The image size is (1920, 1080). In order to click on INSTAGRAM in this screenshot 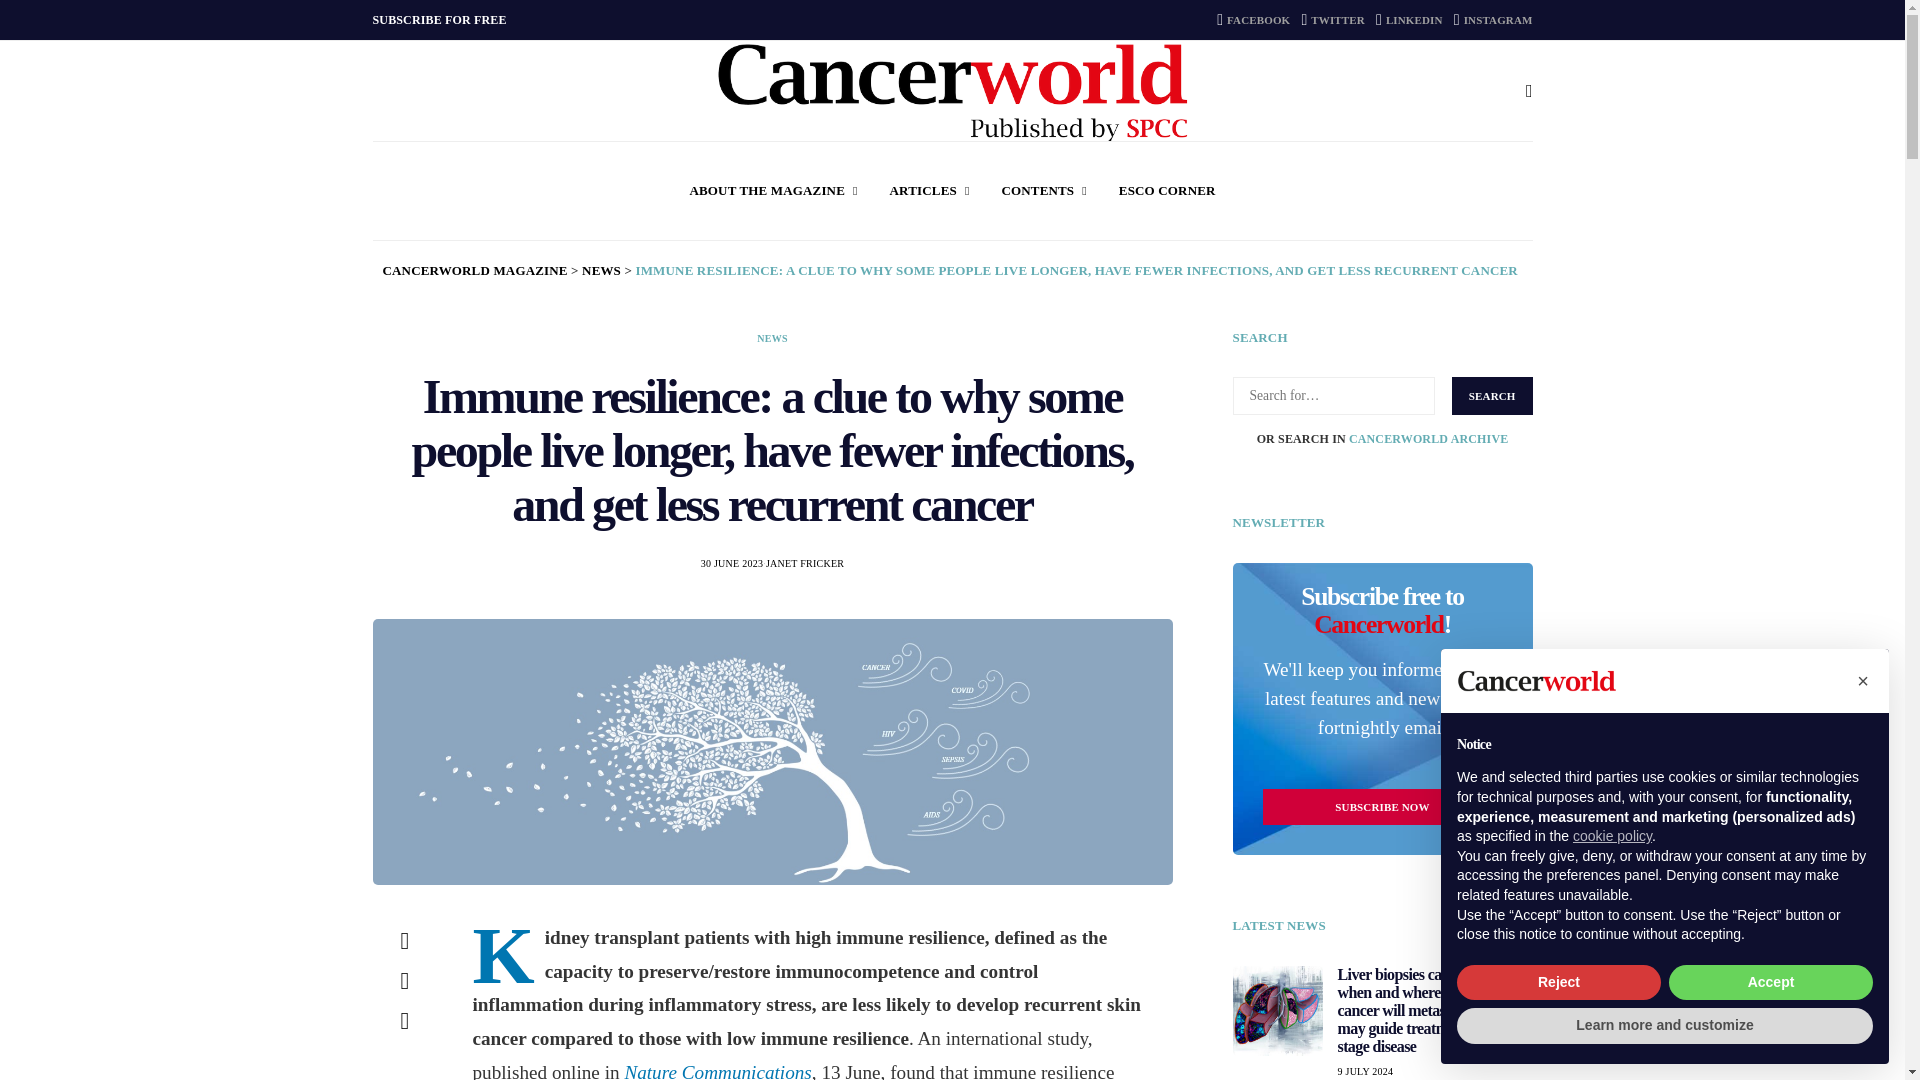, I will do `click(1492, 20)`.